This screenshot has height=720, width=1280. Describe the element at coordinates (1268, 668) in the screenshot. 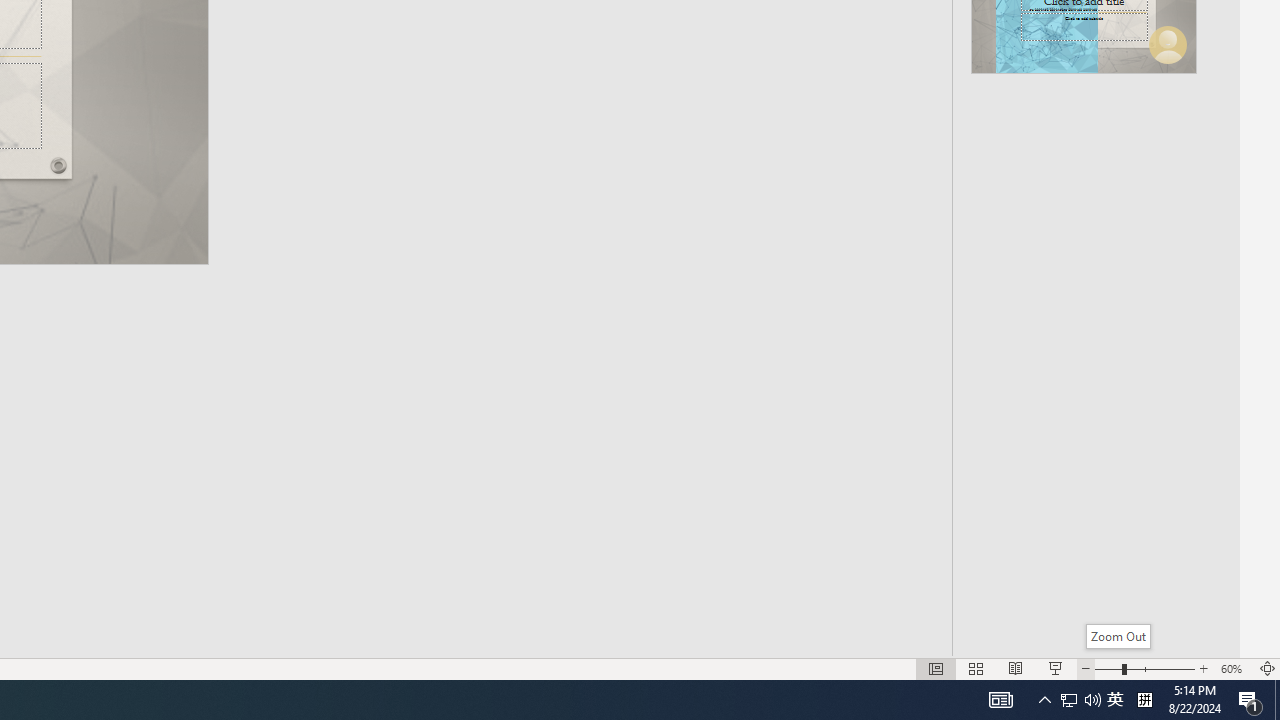

I see `Zoom to Fit ` at that location.